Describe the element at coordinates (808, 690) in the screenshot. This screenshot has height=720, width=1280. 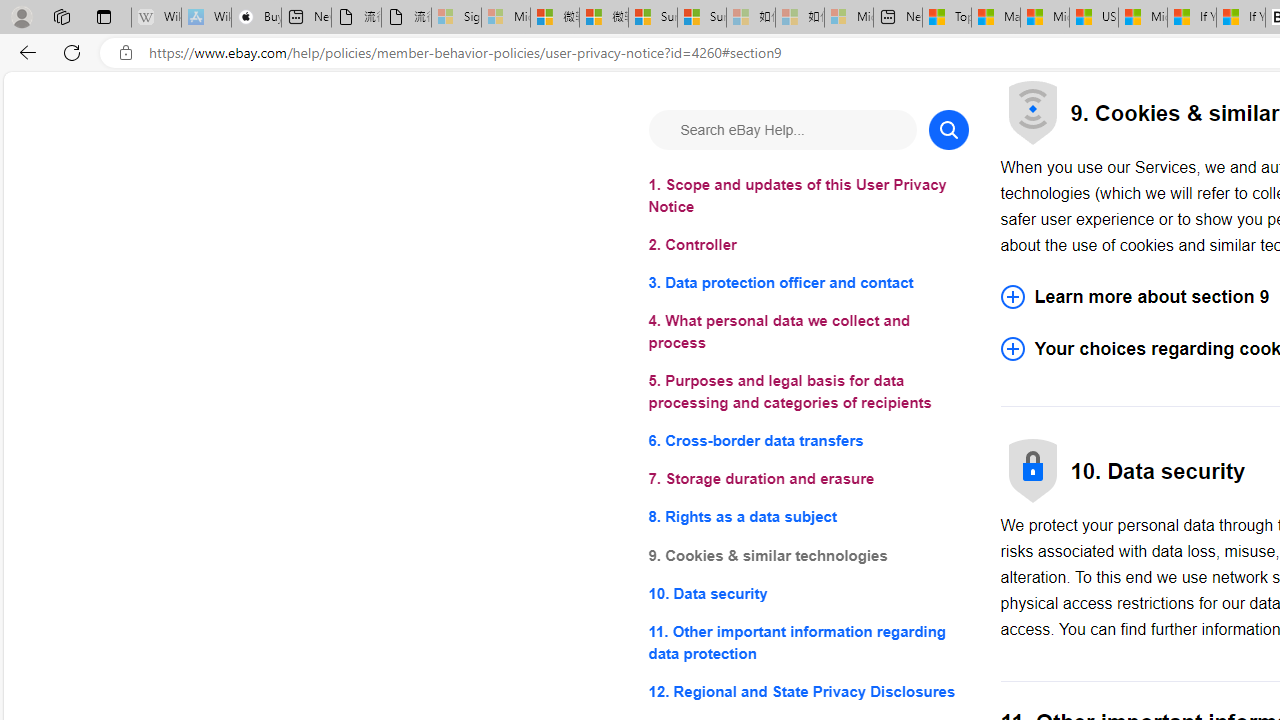
I see `12. Regional and State Privacy Disclosures` at that location.